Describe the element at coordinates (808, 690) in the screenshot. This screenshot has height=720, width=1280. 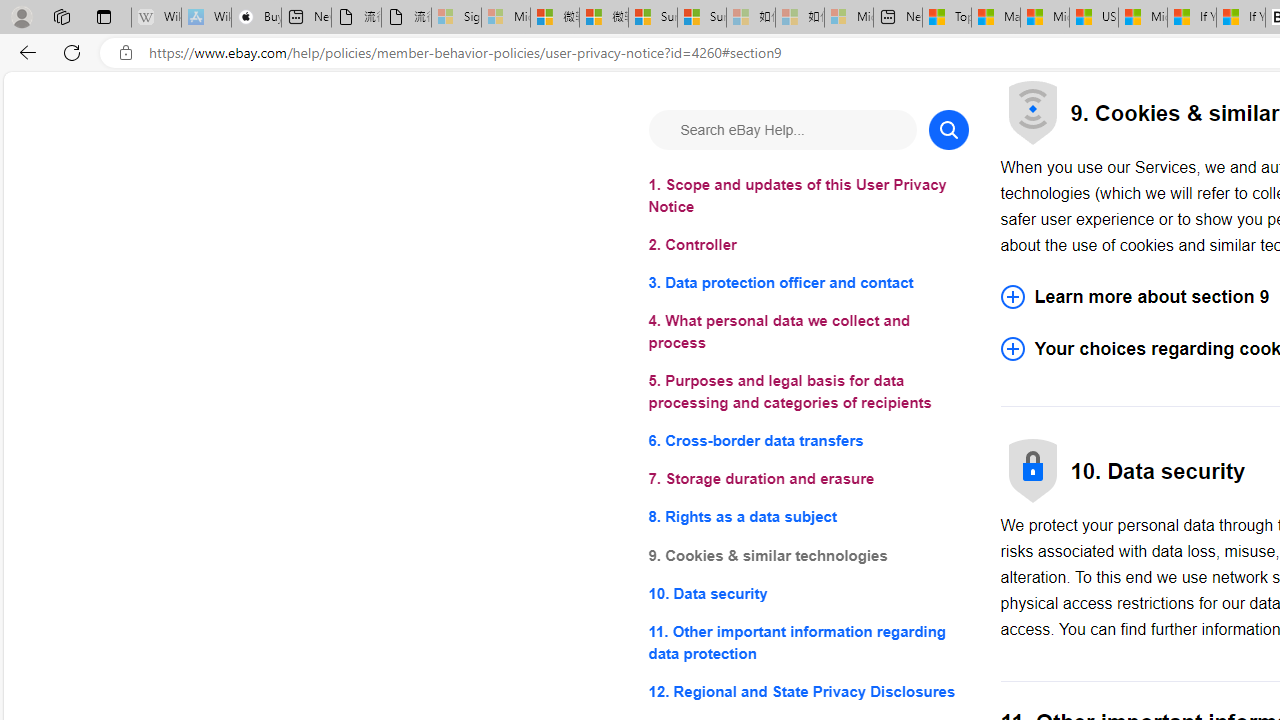
I see `12. Regional and State Privacy Disclosures` at that location.